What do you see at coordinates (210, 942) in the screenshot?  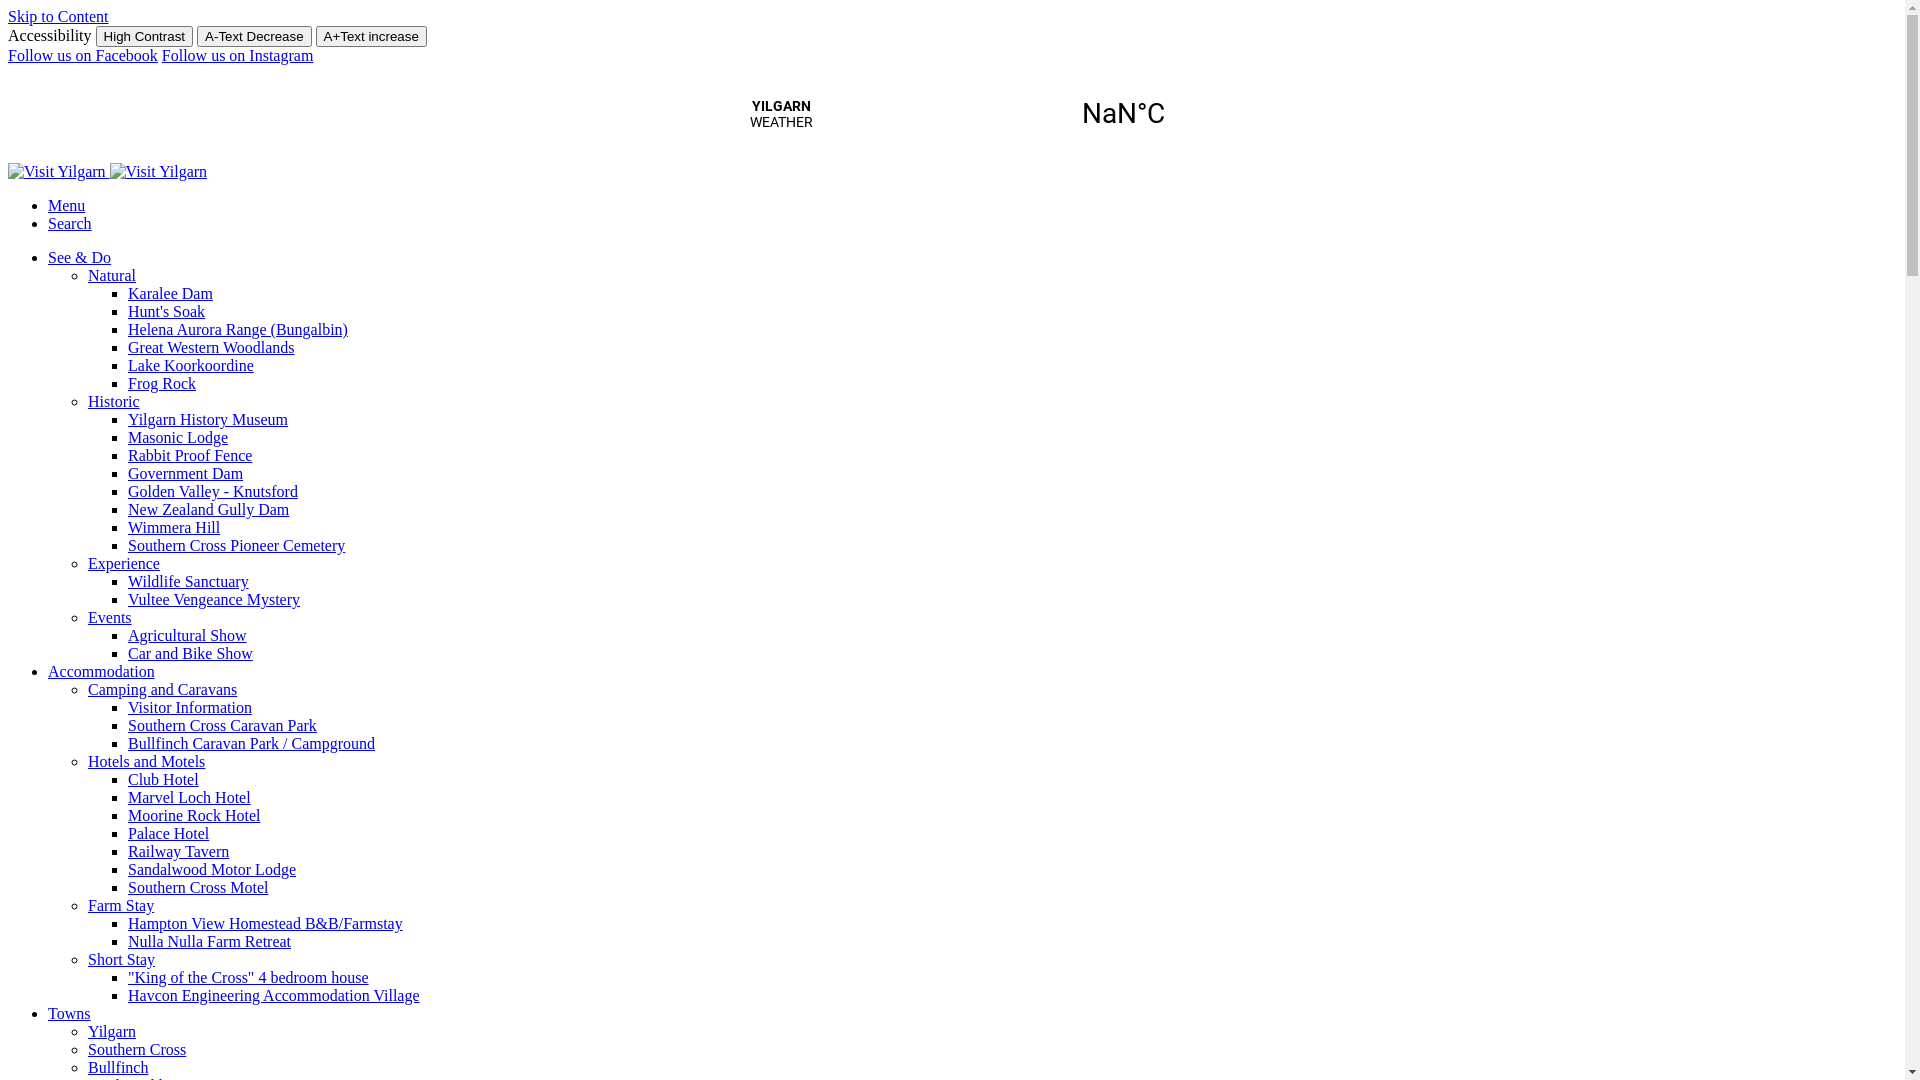 I see `Nulla Nulla Farm Retreat` at bounding box center [210, 942].